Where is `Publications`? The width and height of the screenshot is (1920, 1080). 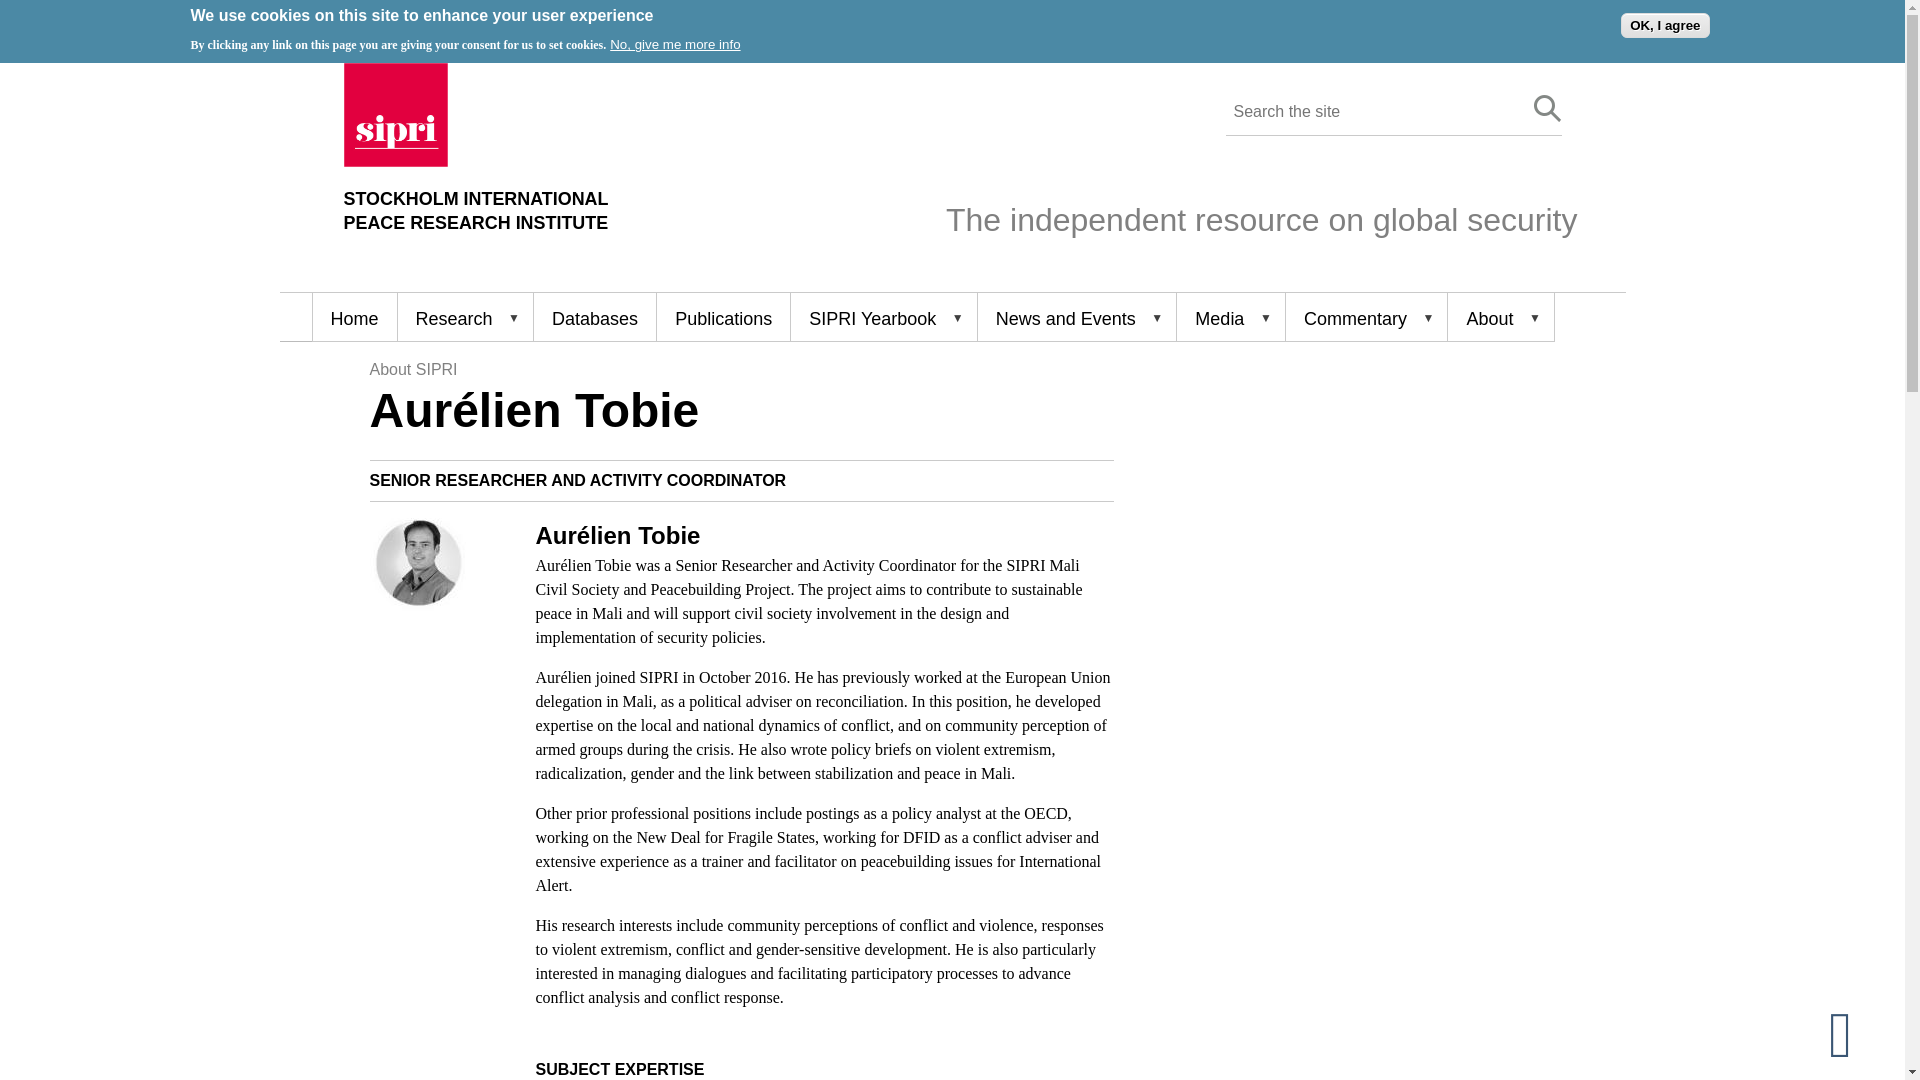 Publications is located at coordinates (722, 317).